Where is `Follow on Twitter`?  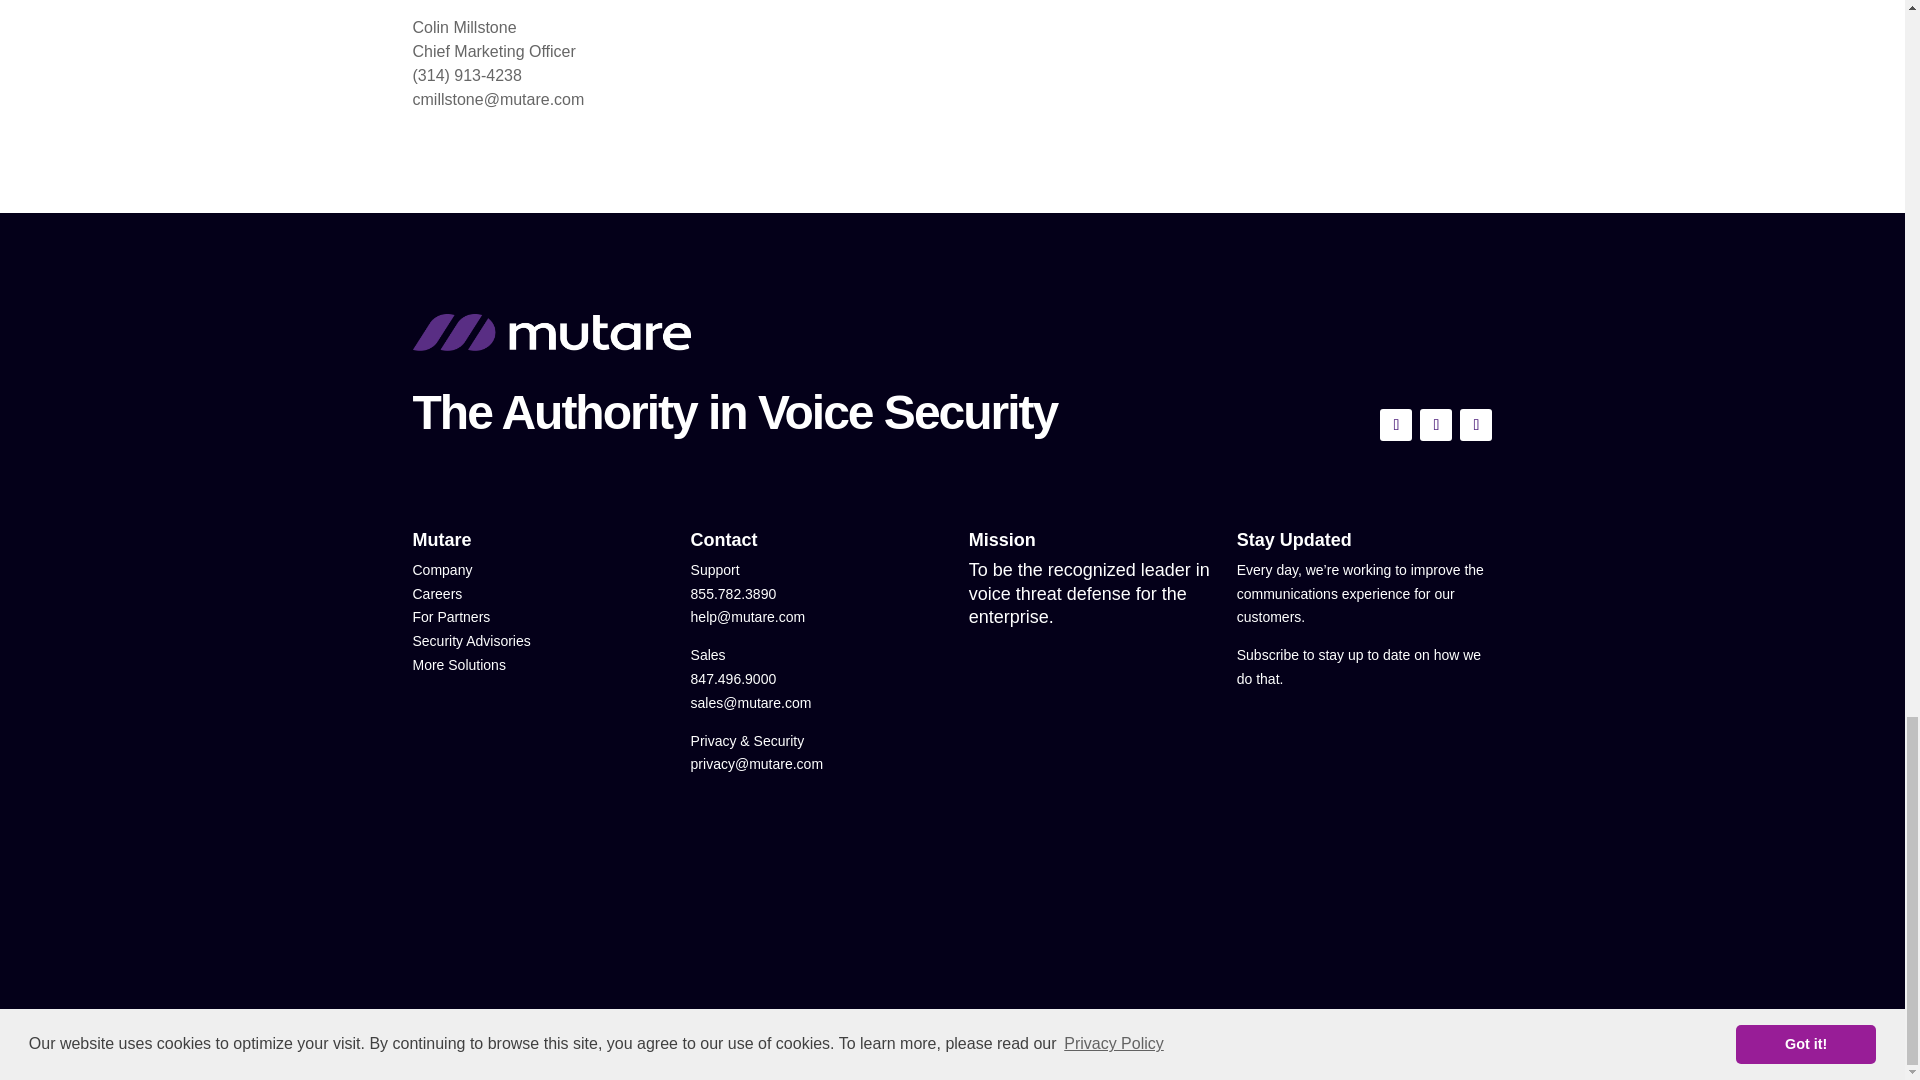 Follow on Twitter is located at coordinates (1396, 424).